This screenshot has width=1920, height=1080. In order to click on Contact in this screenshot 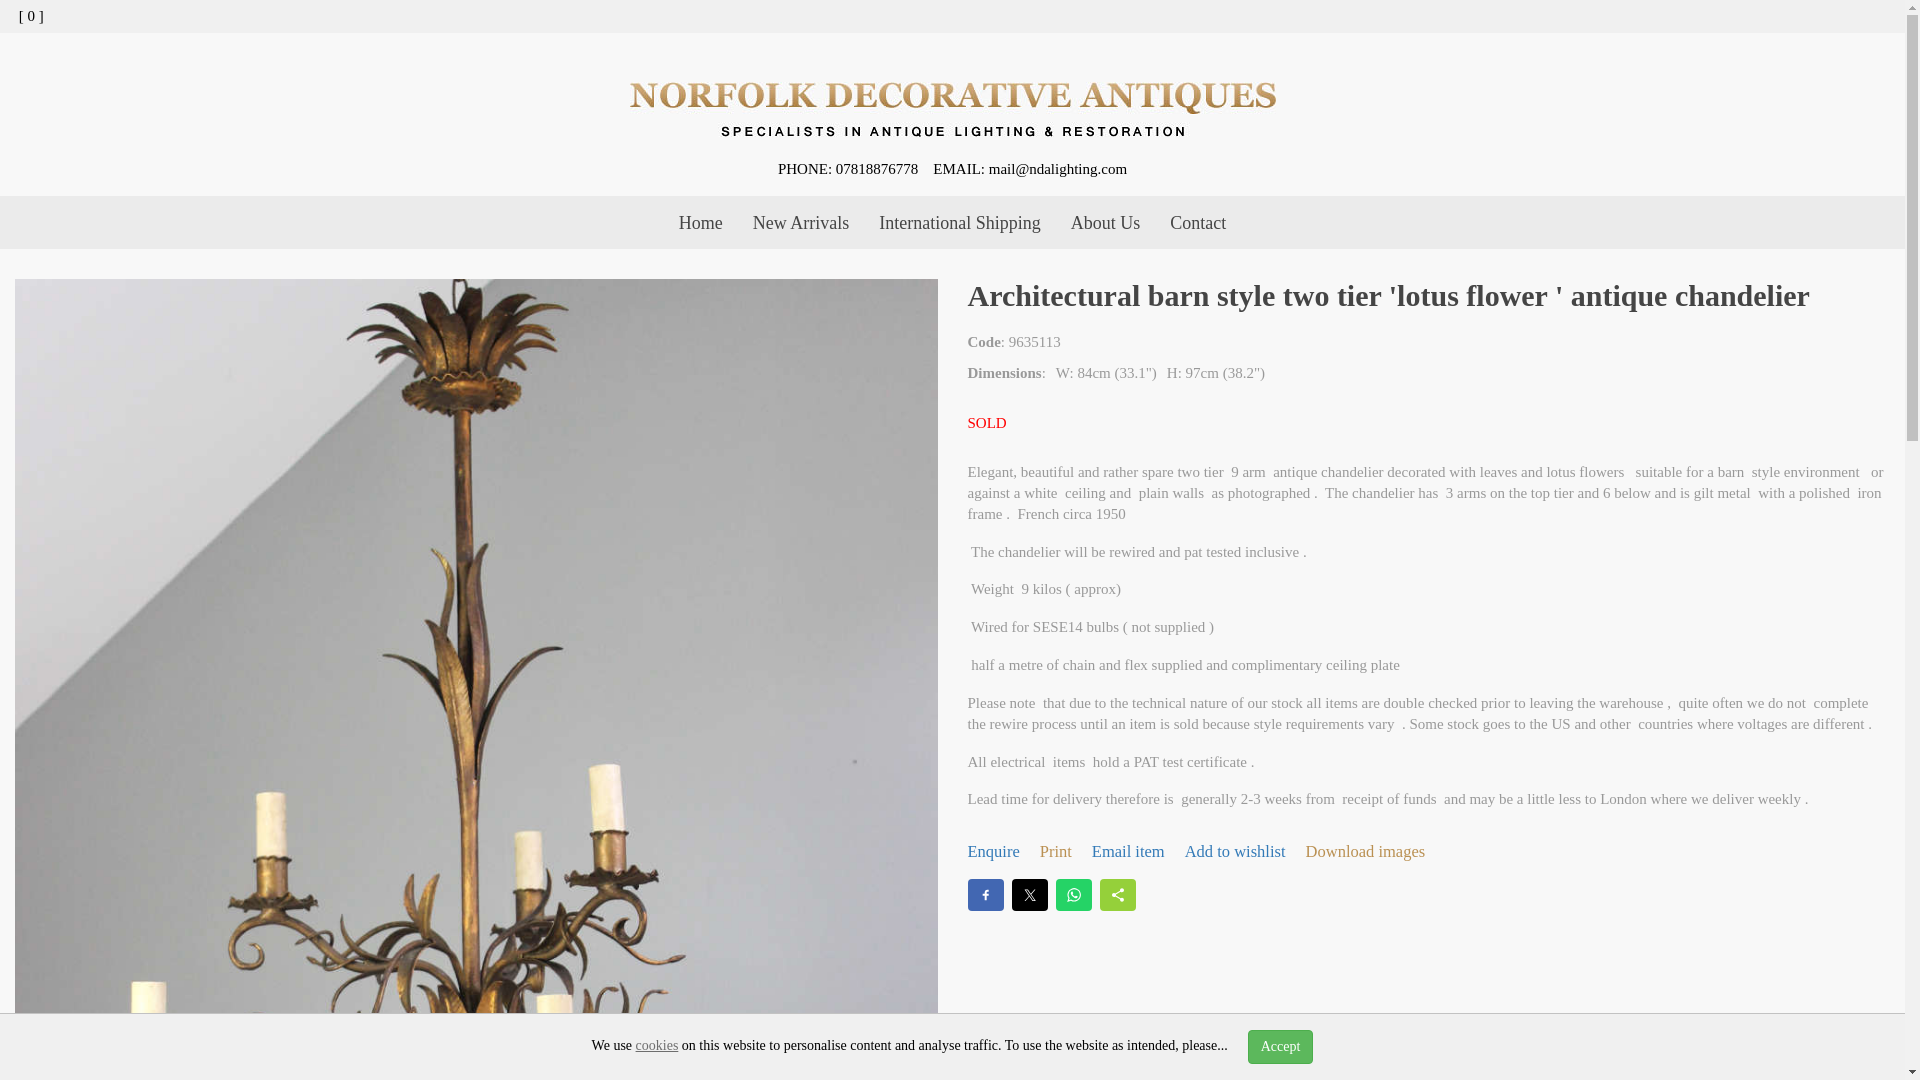, I will do `click(1198, 222)`.